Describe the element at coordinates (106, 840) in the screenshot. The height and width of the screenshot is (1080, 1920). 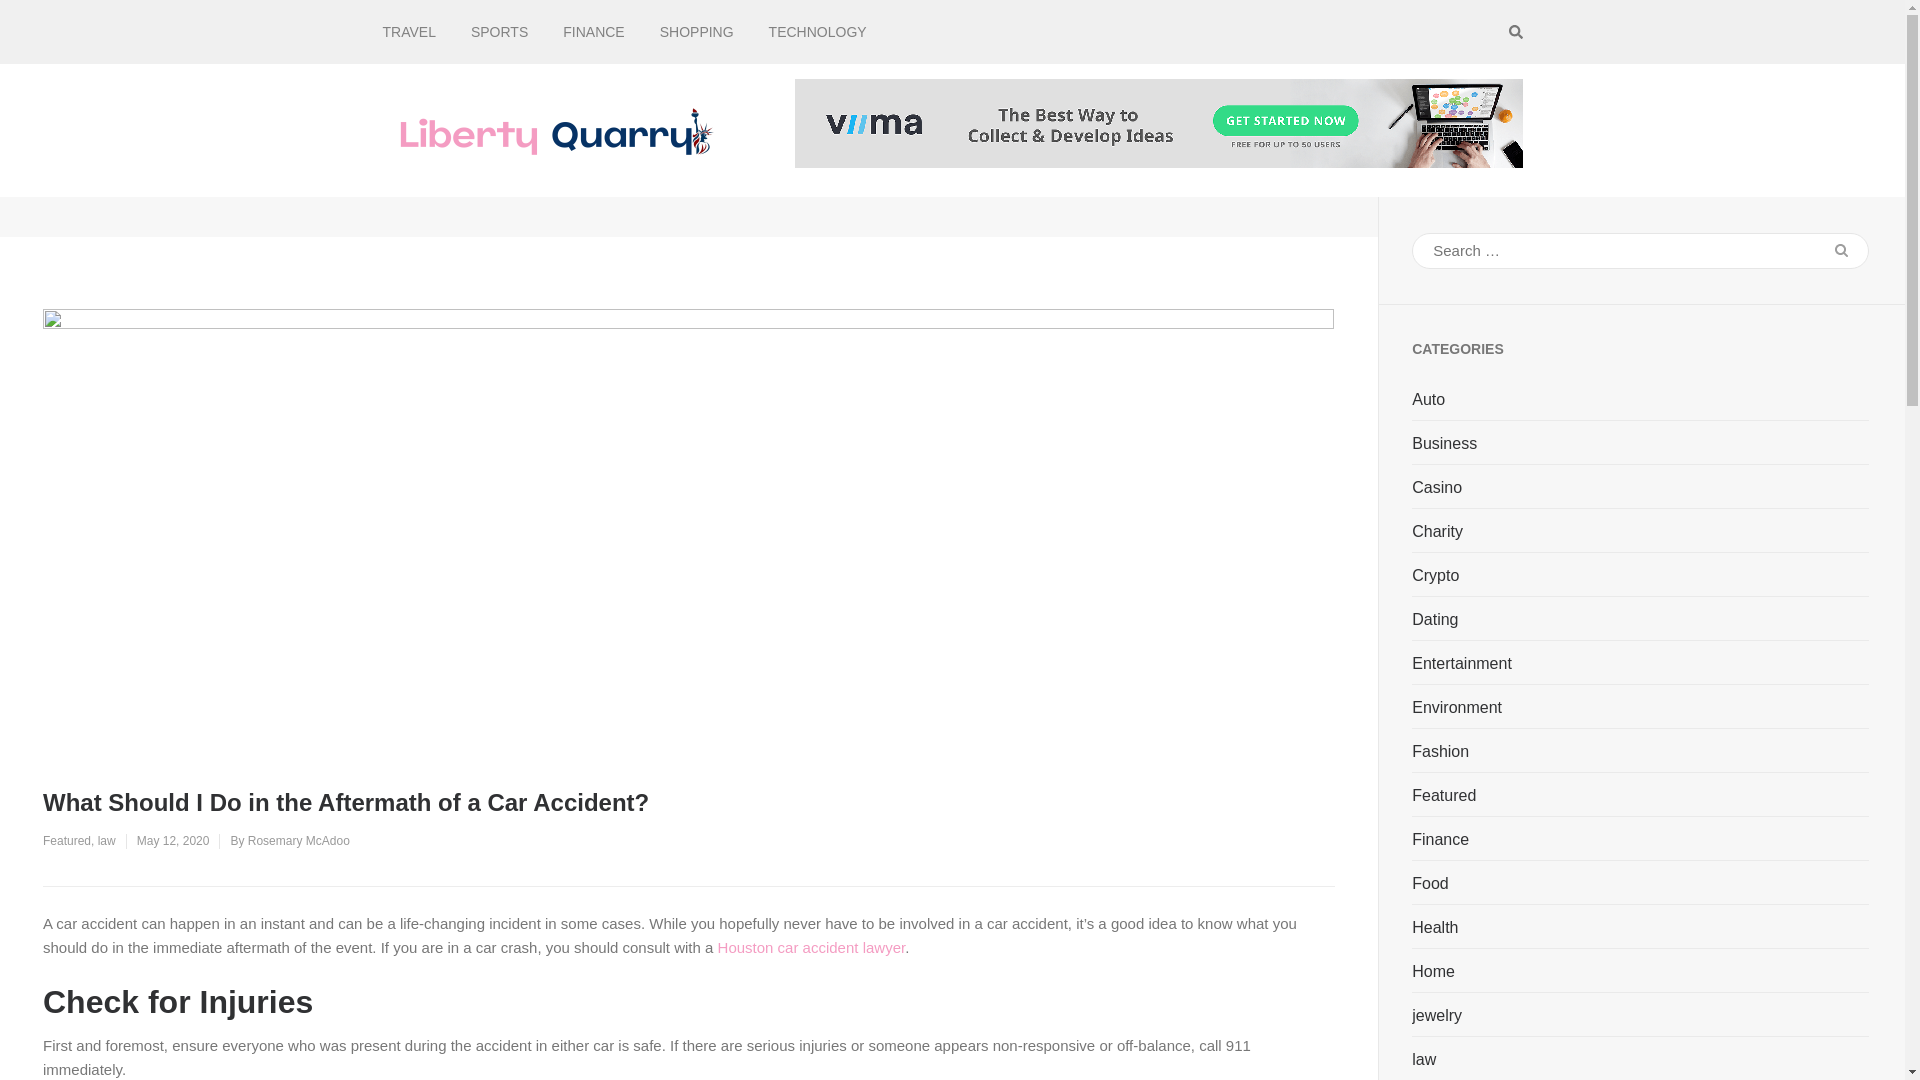
I see `law` at that location.